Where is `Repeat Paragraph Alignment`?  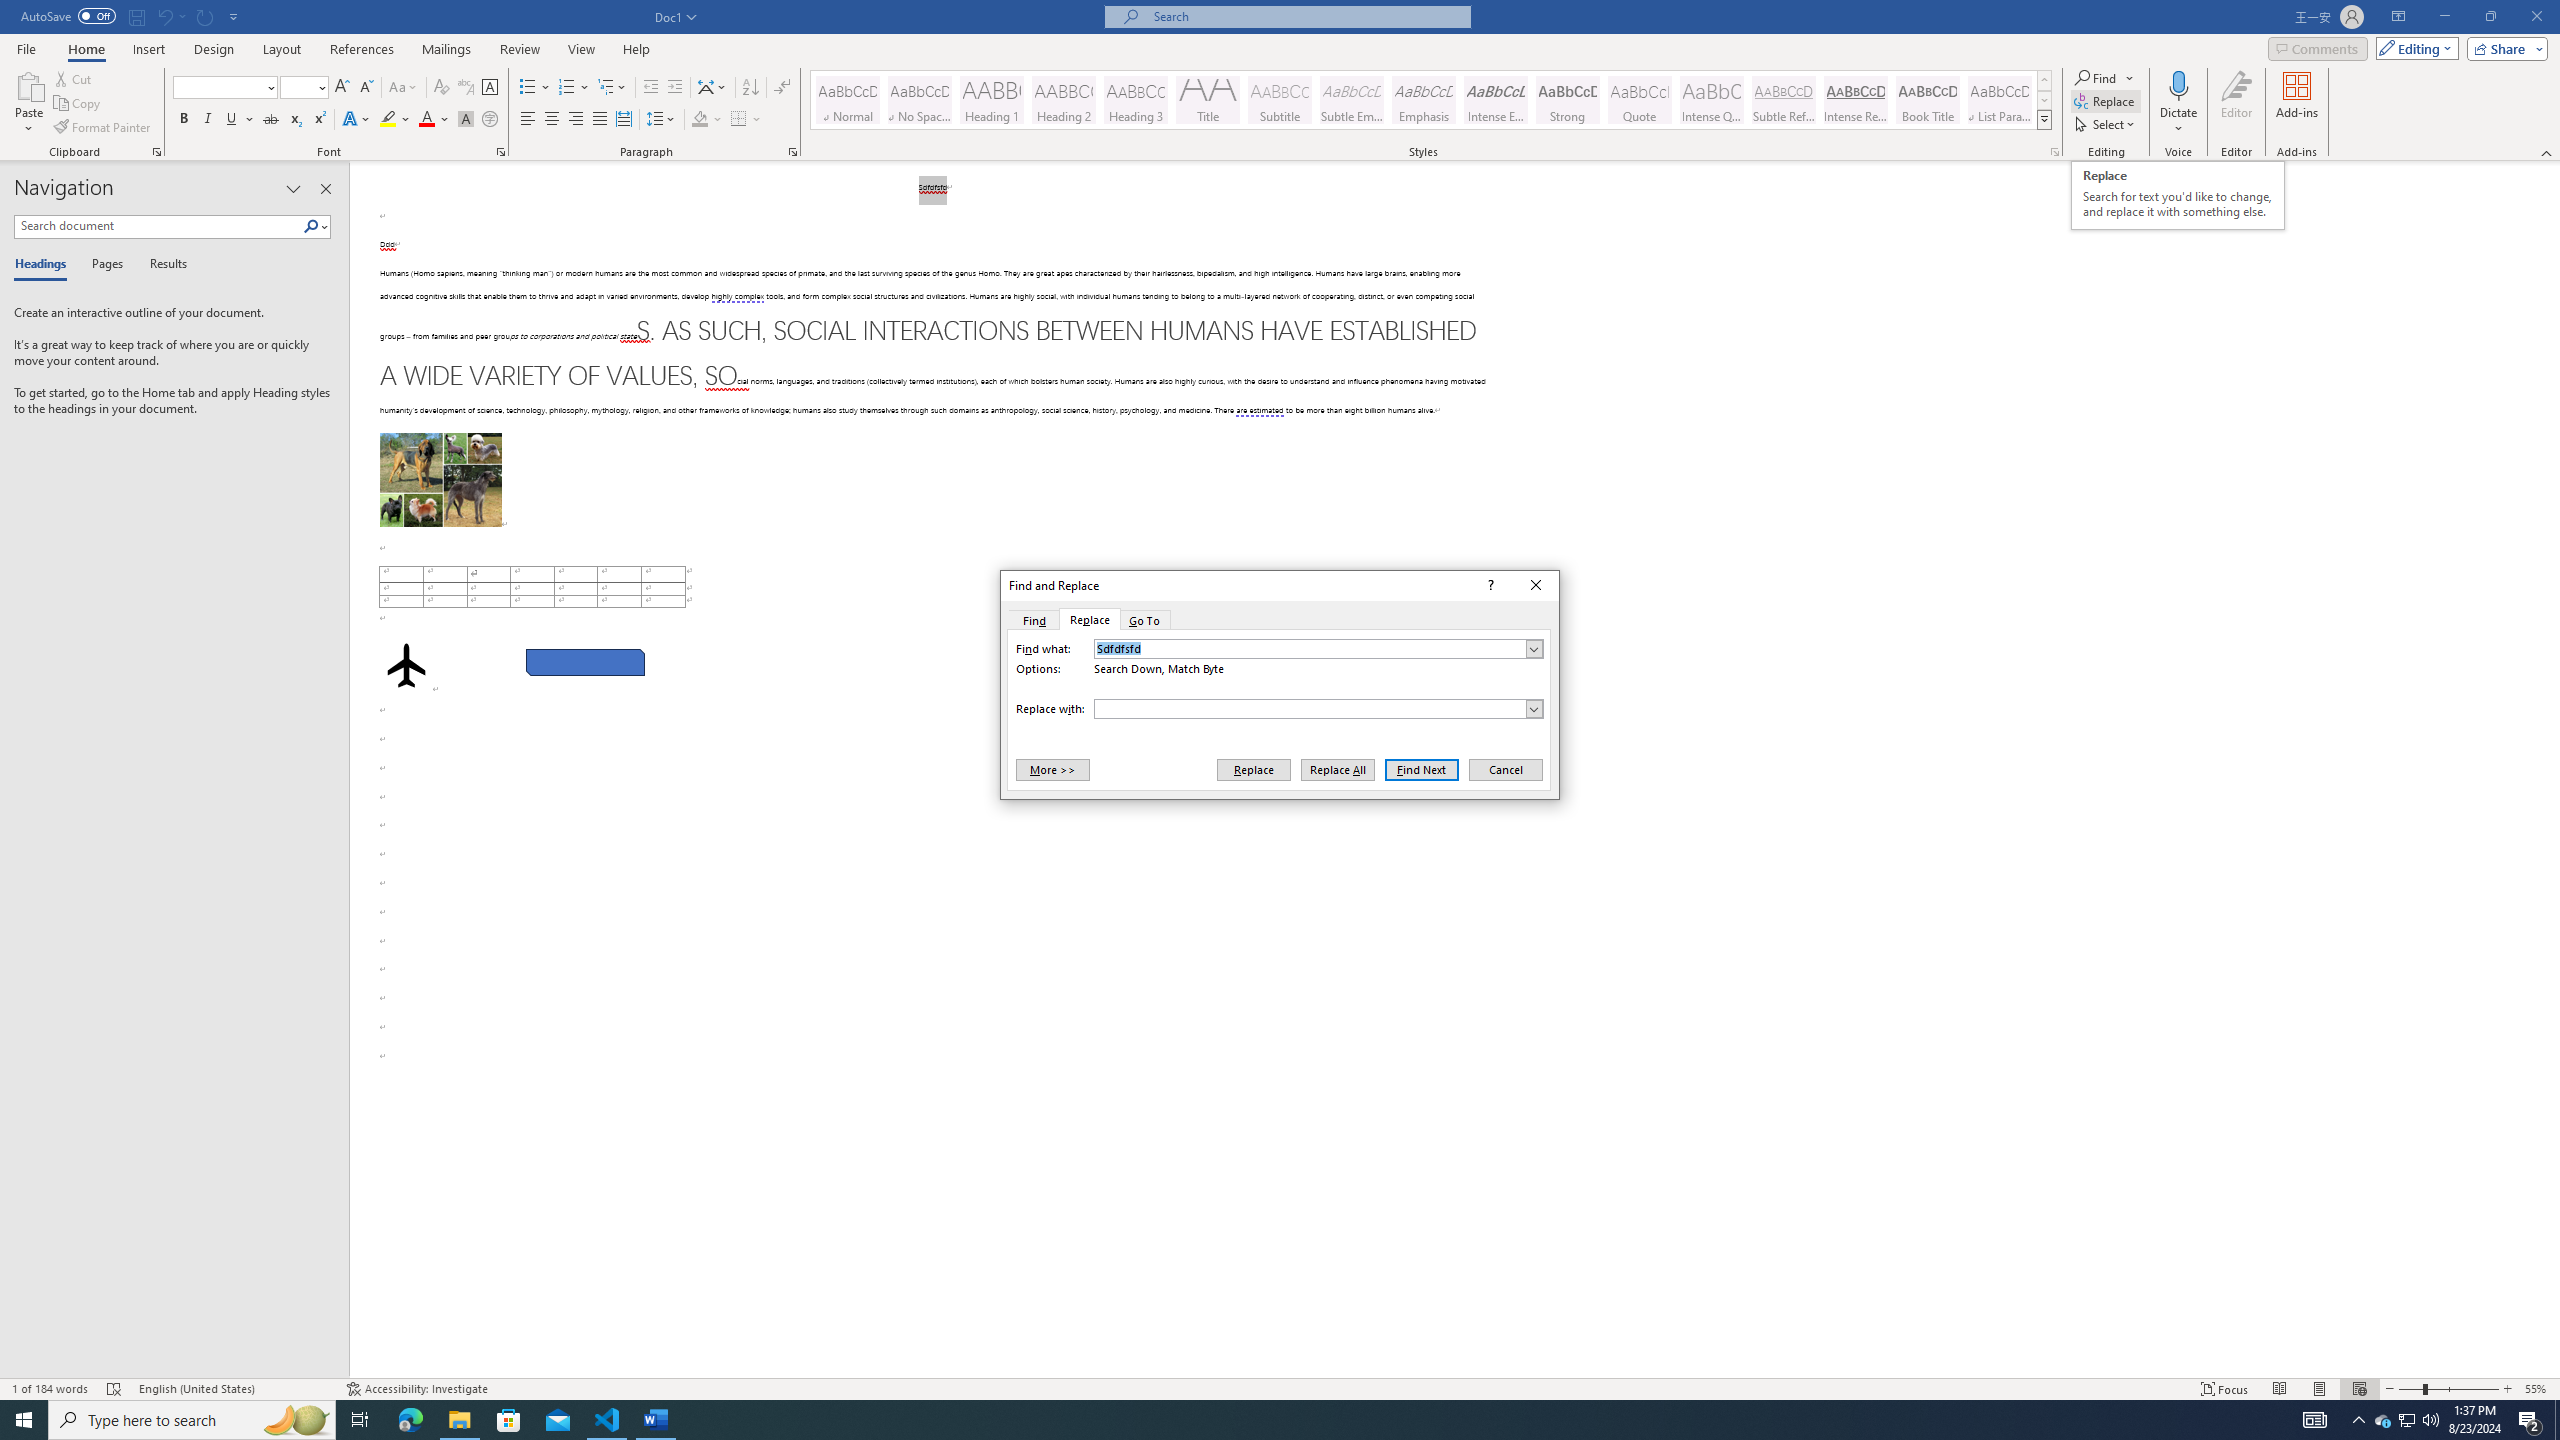 Repeat Paragraph Alignment is located at coordinates (206, 16).